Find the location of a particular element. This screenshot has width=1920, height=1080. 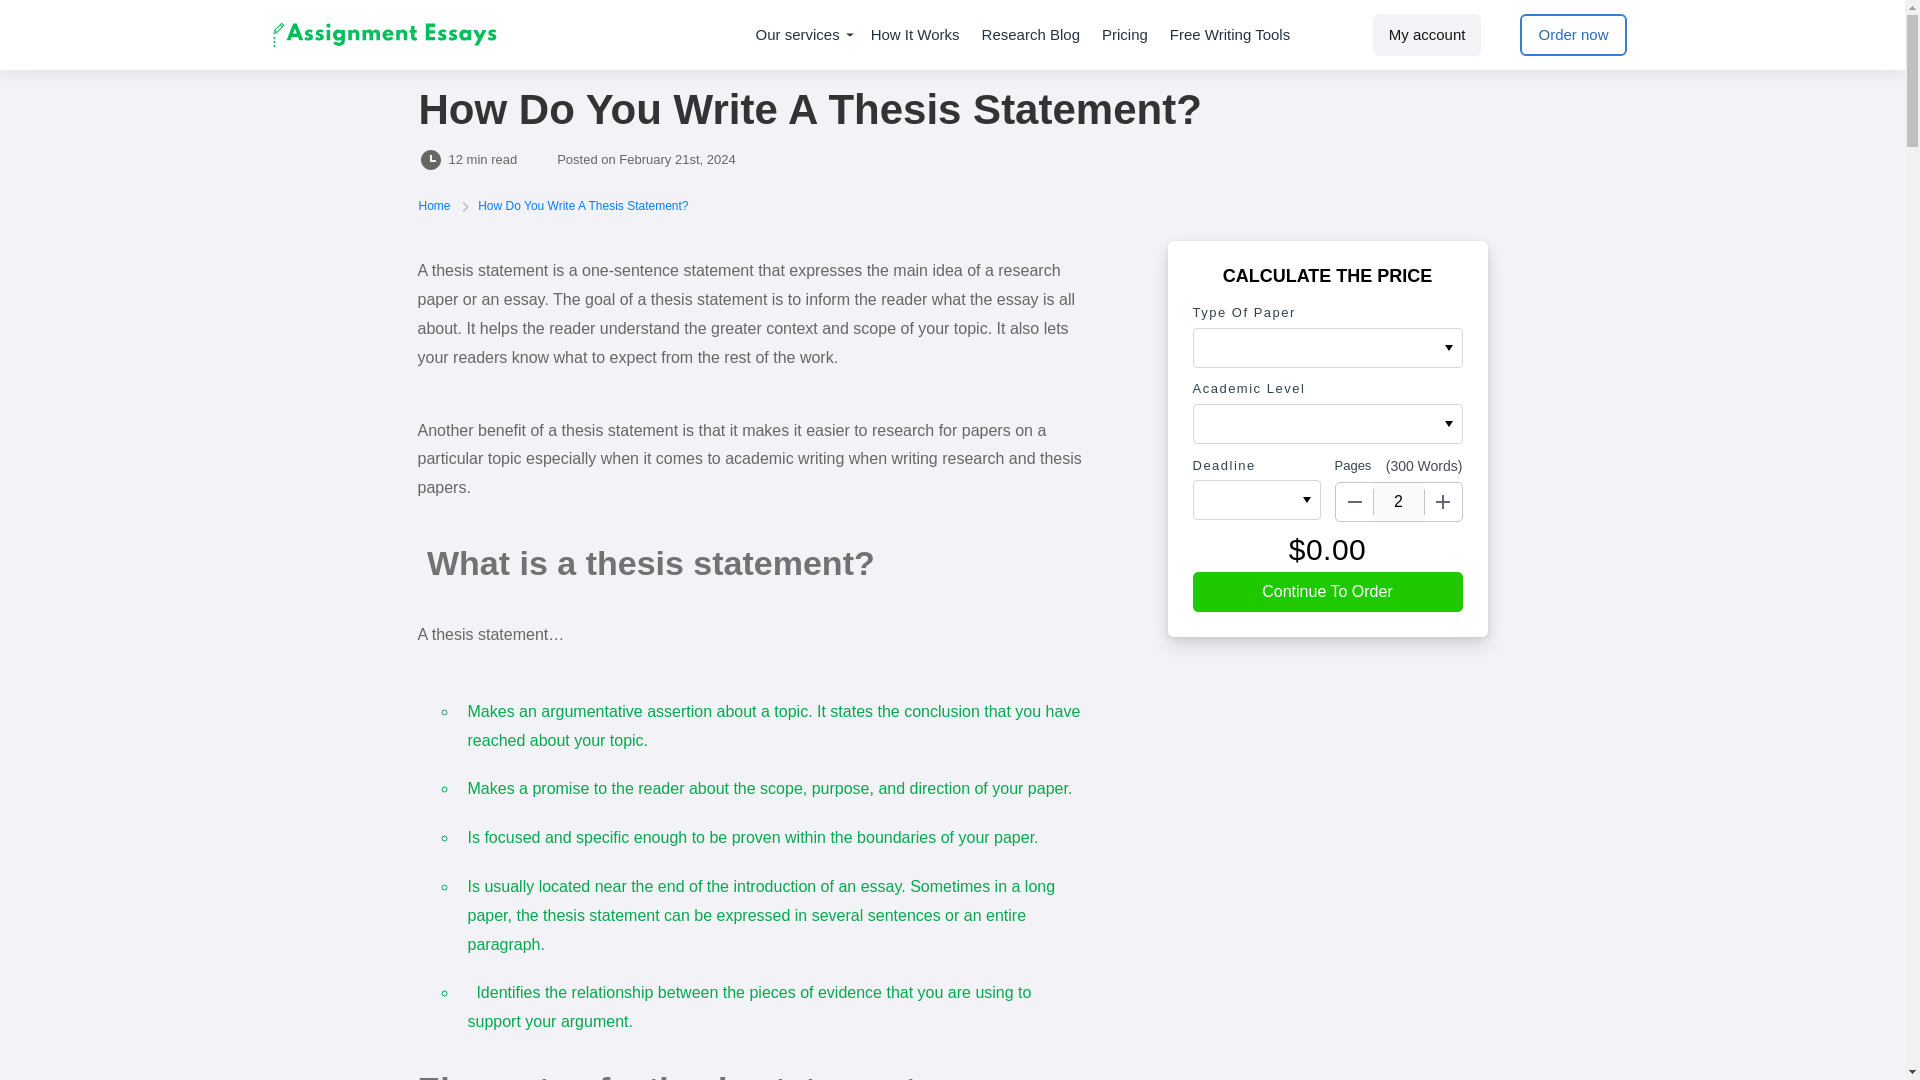

Continue to order is located at coordinates (1326, 592).